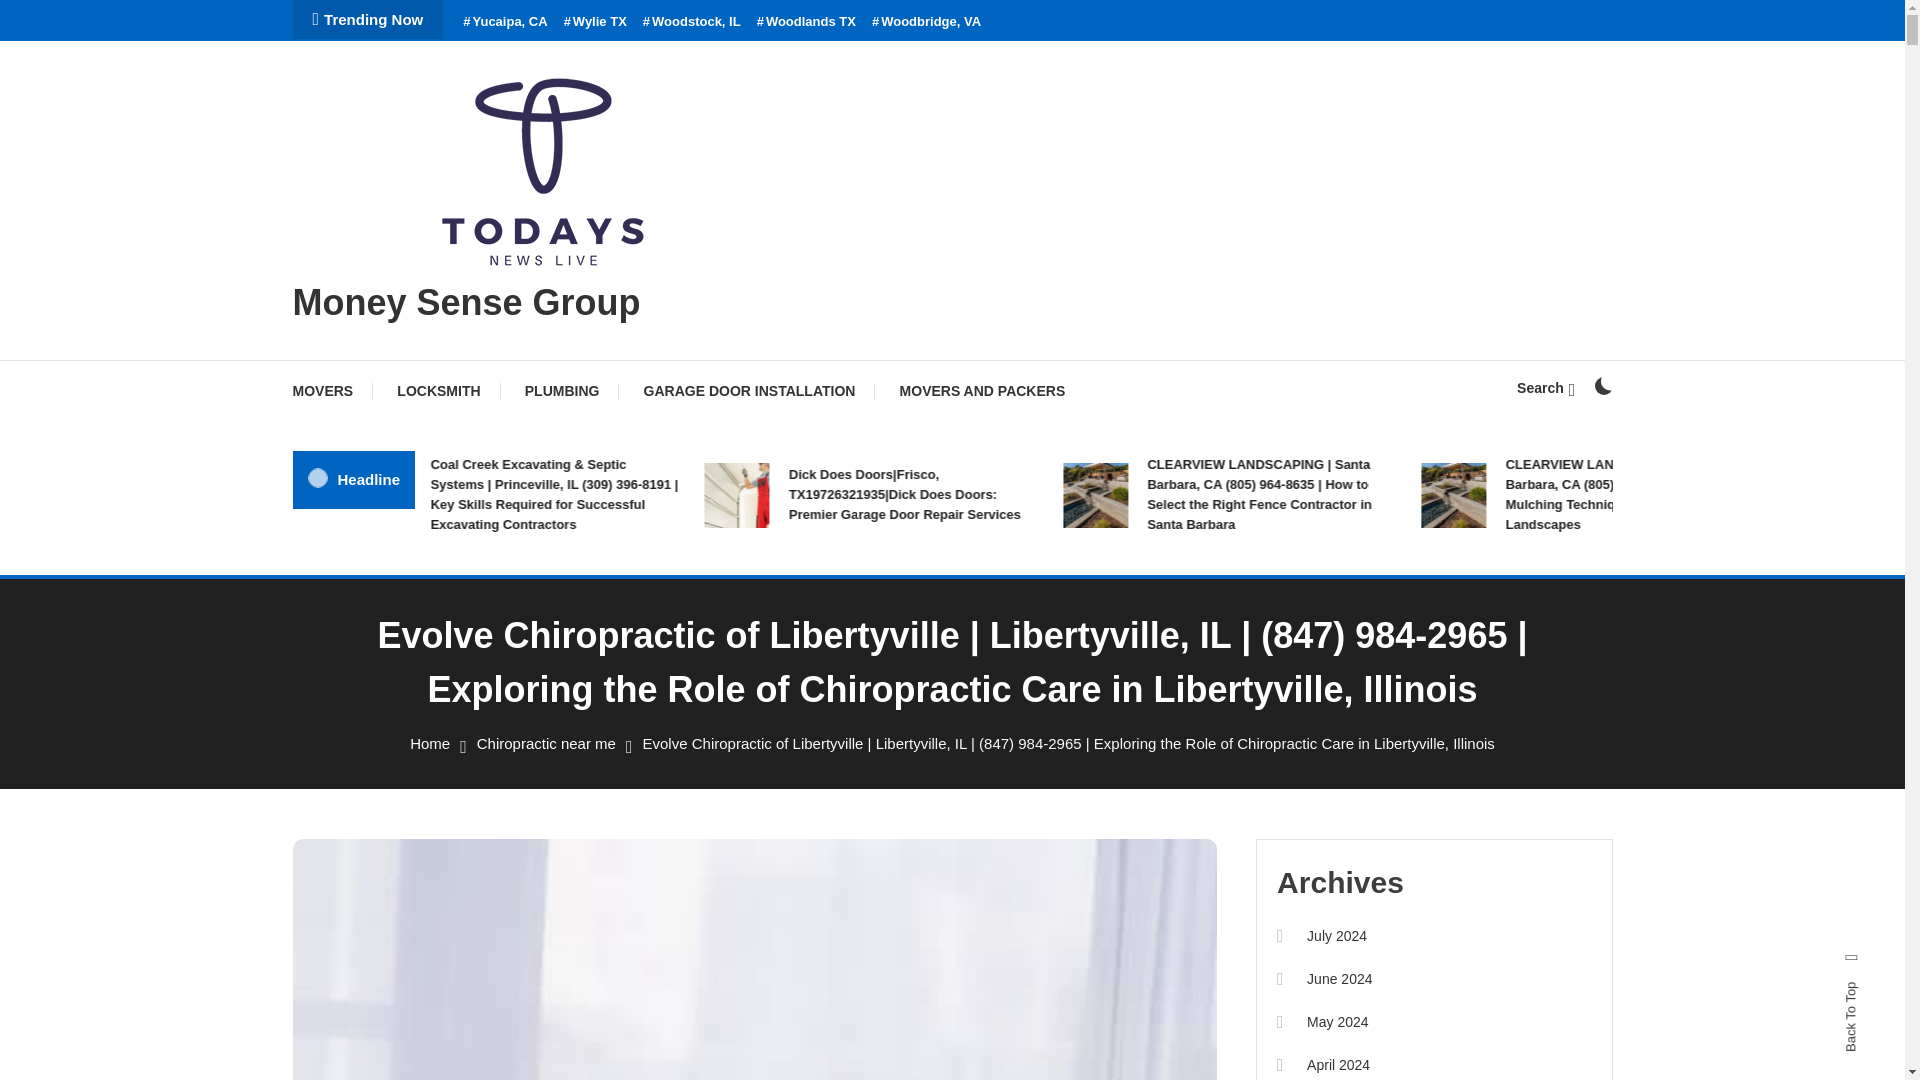 The image size is (1920, 1080). Describe the element at coordinates (438, 390) in the screenshot. I see `LOCKSMITH` at that location.